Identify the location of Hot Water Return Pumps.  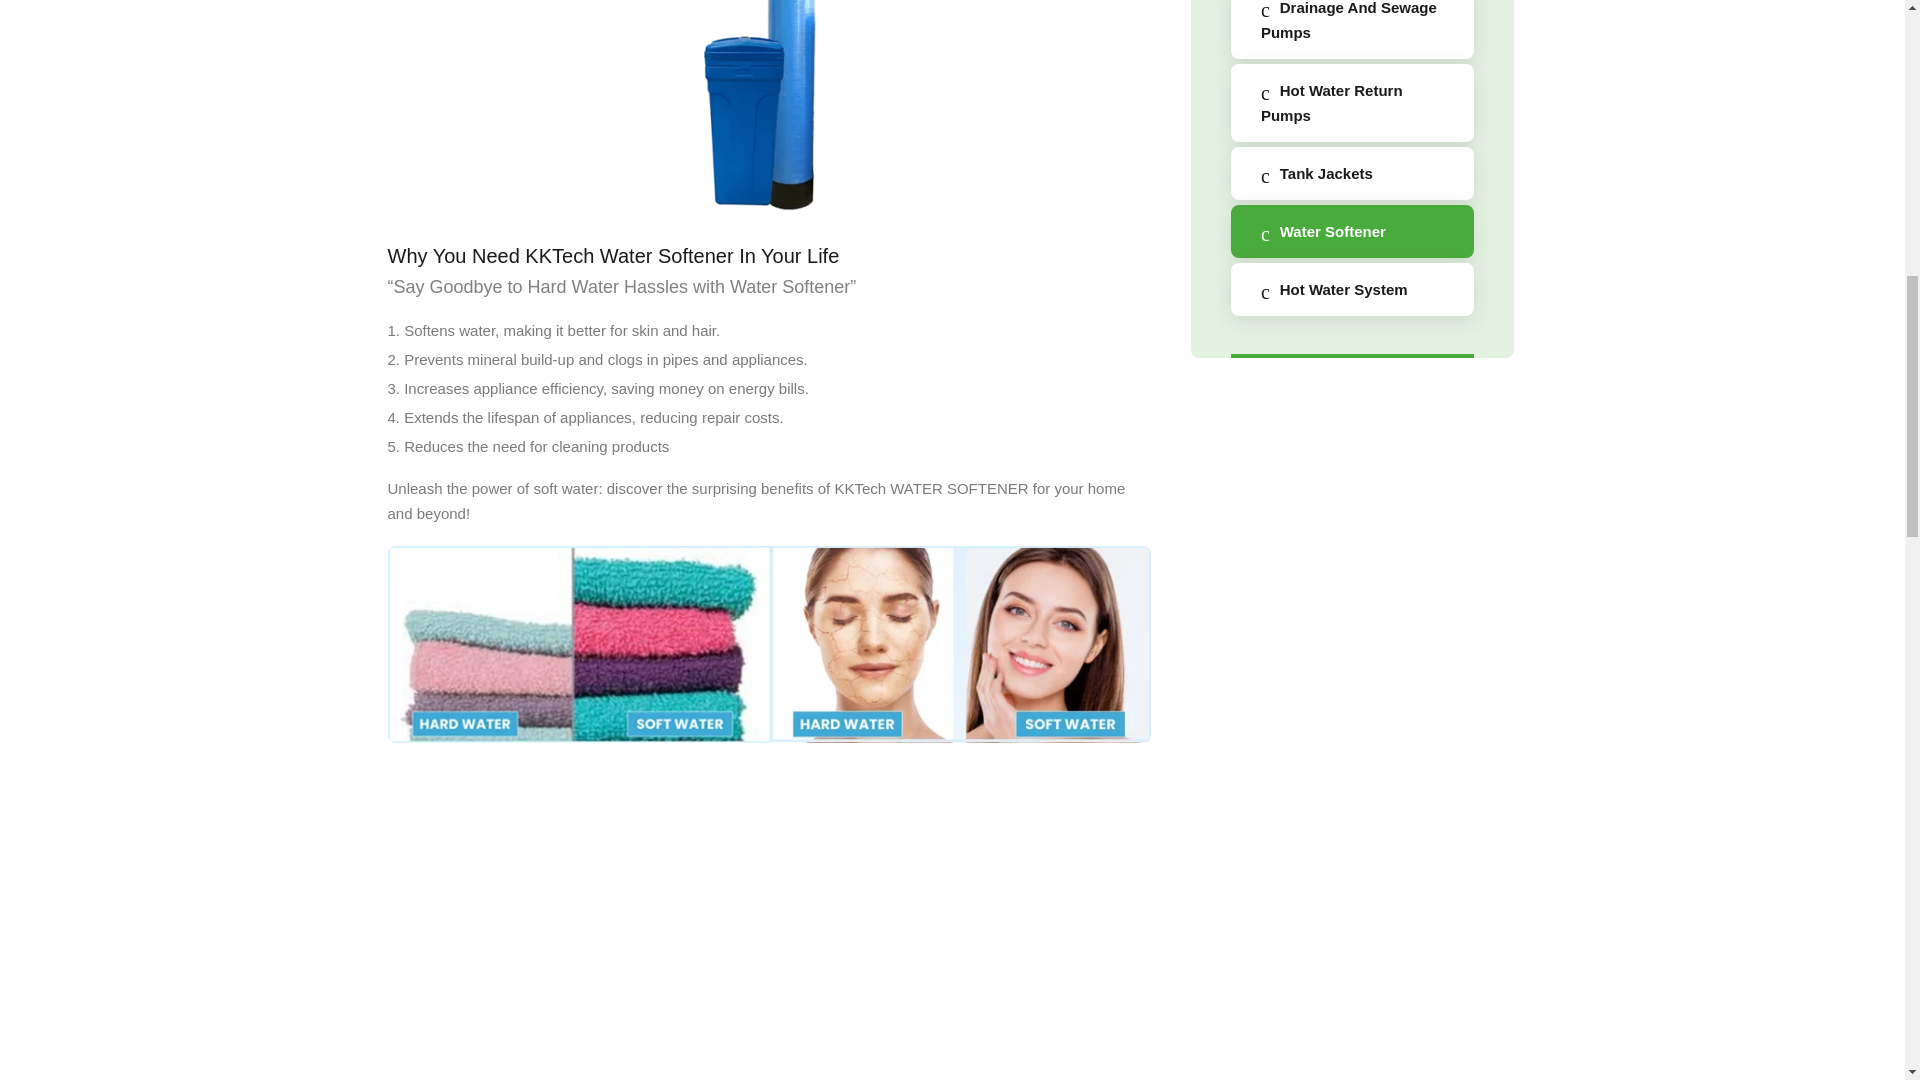
(1352, 102).